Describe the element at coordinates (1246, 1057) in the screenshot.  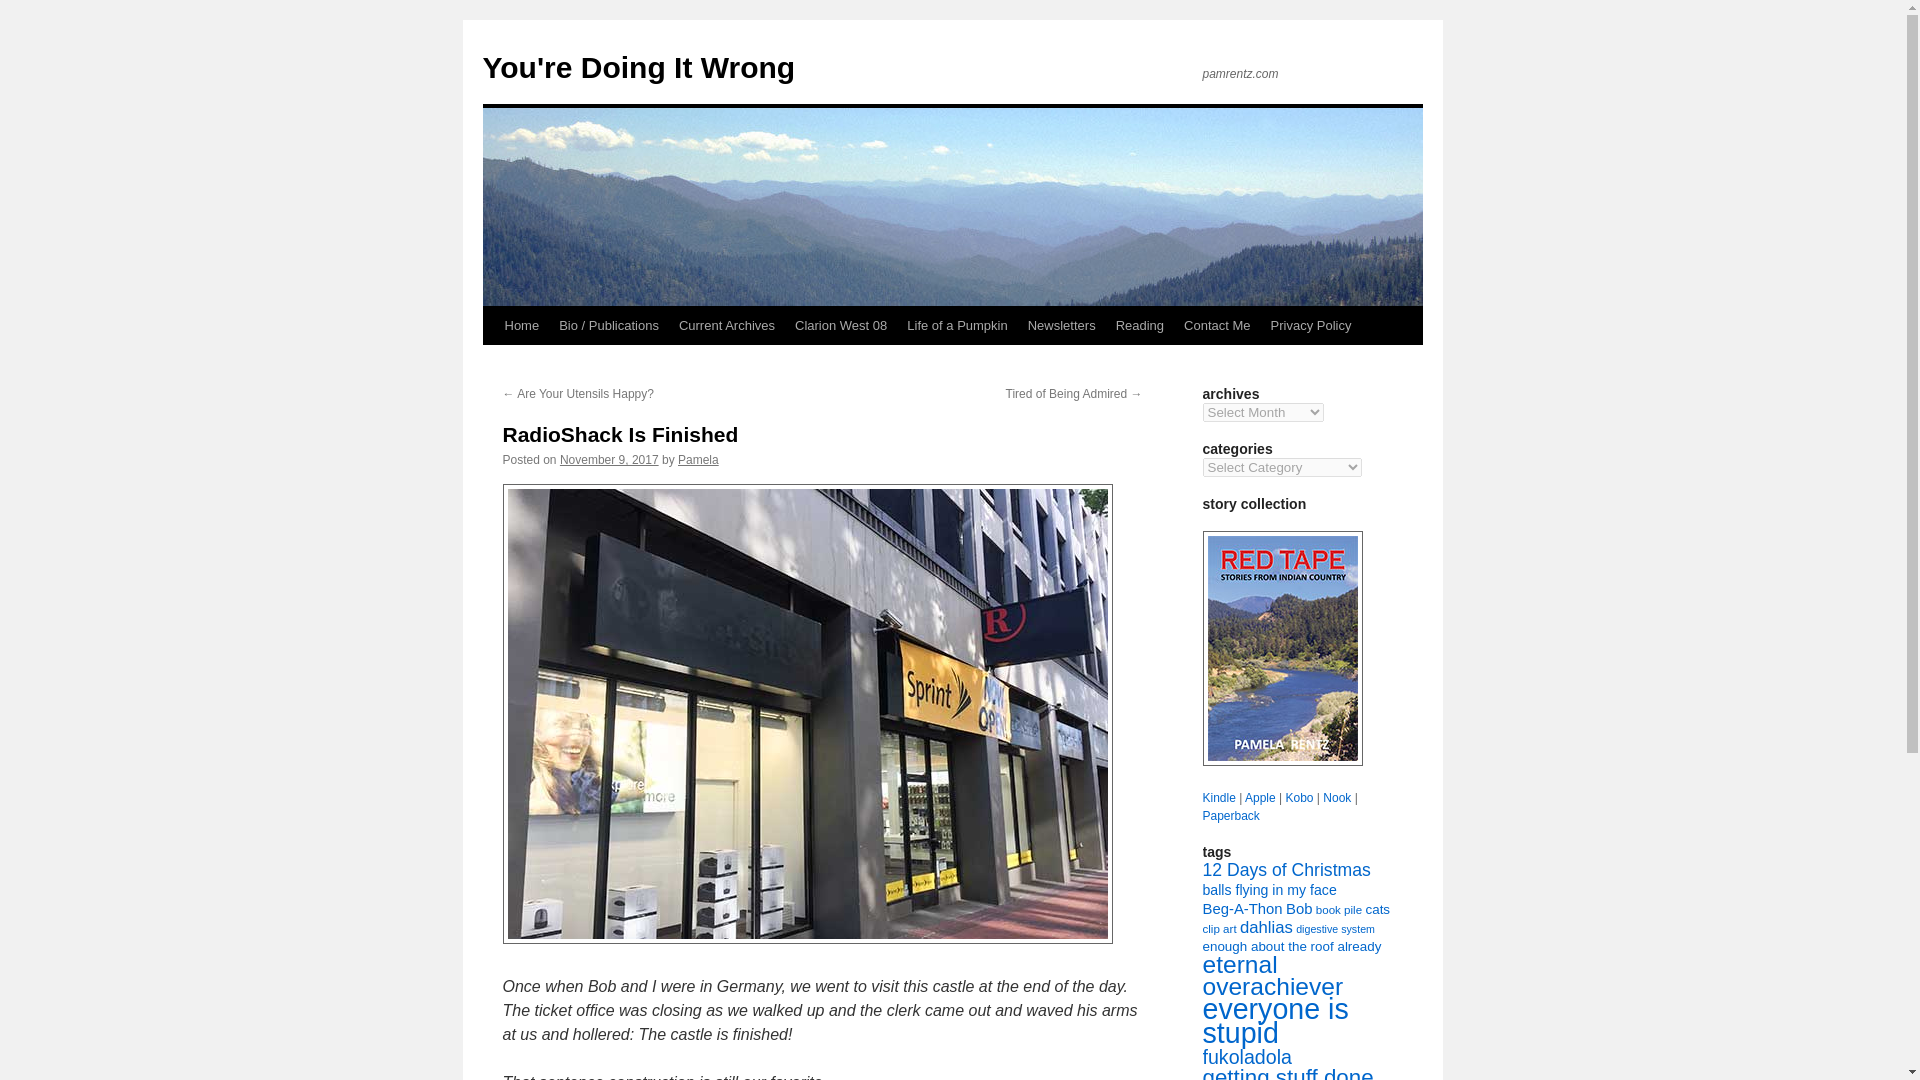
I see `fukoladola` at that location.